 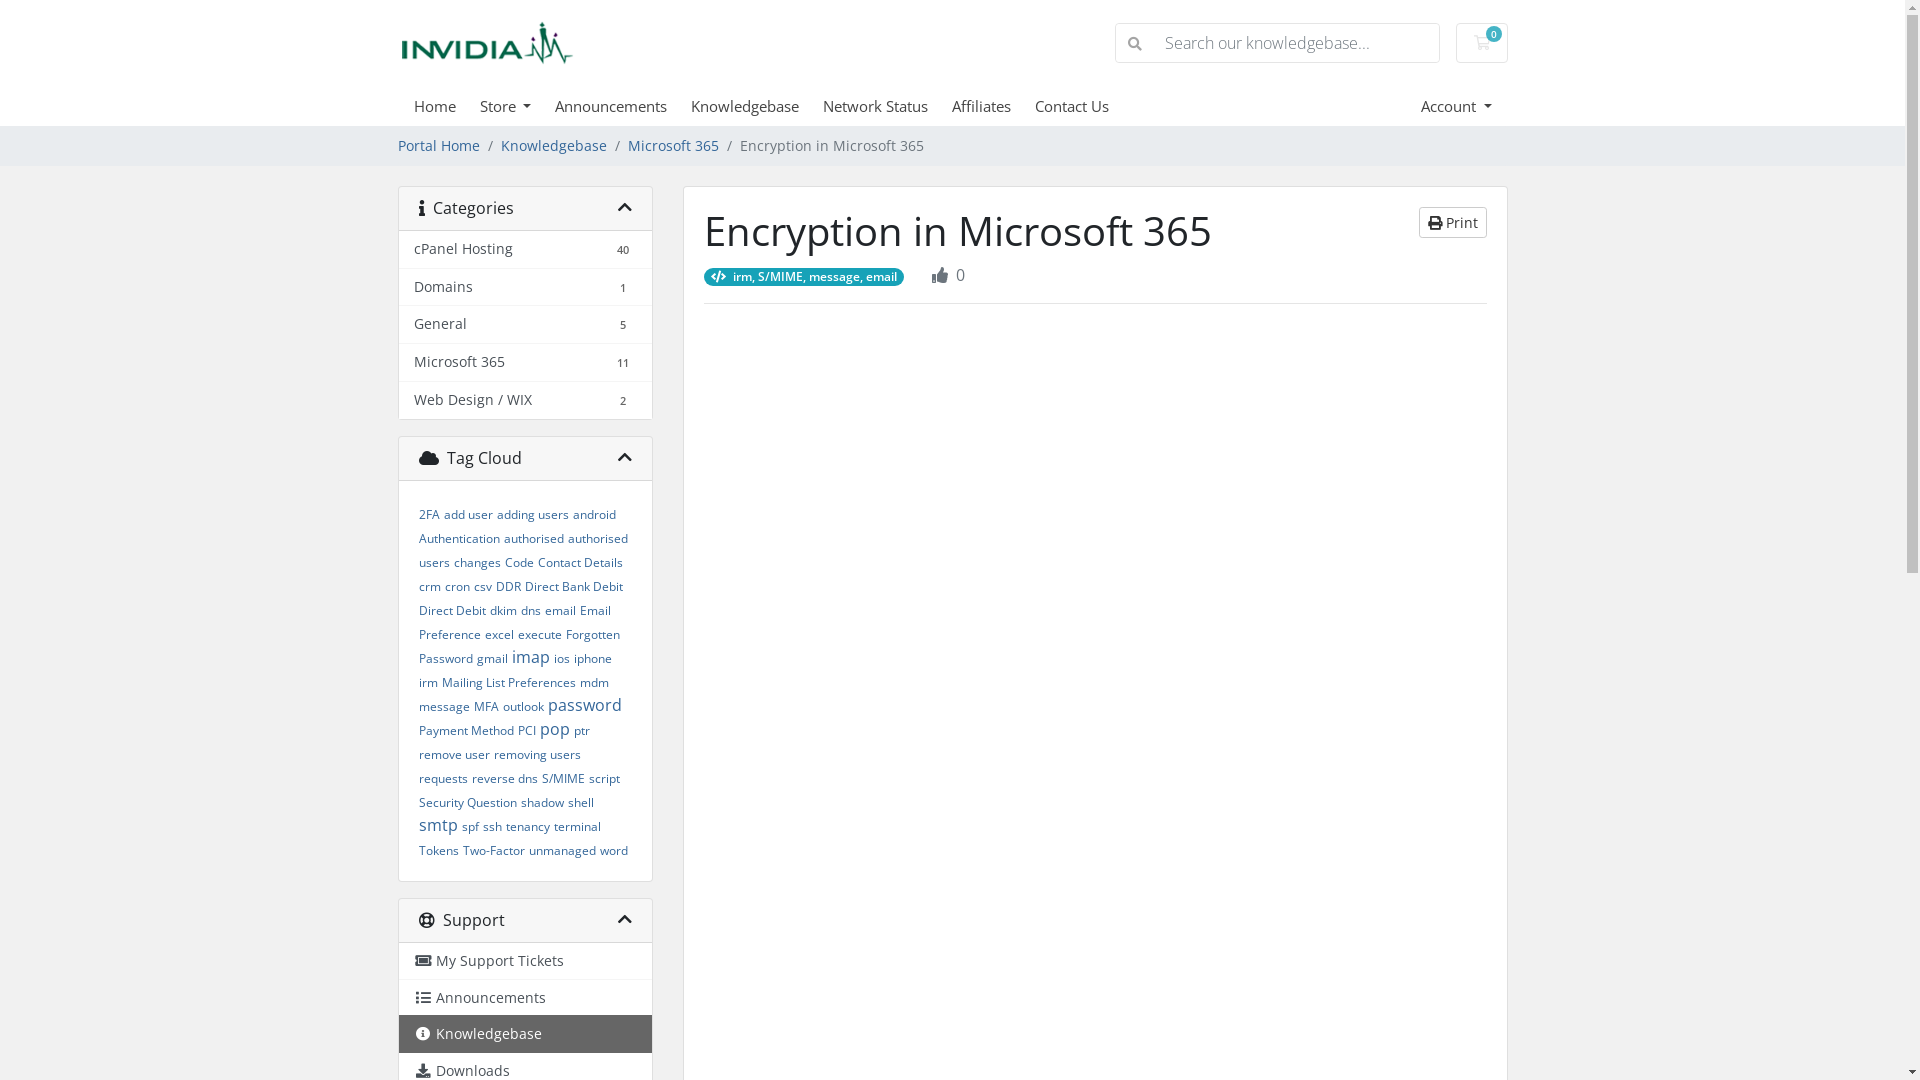 What do you see at coordinates (518, 646) in the screenshot?
I see `Forgotten Password` at bounding box center [518, 646].